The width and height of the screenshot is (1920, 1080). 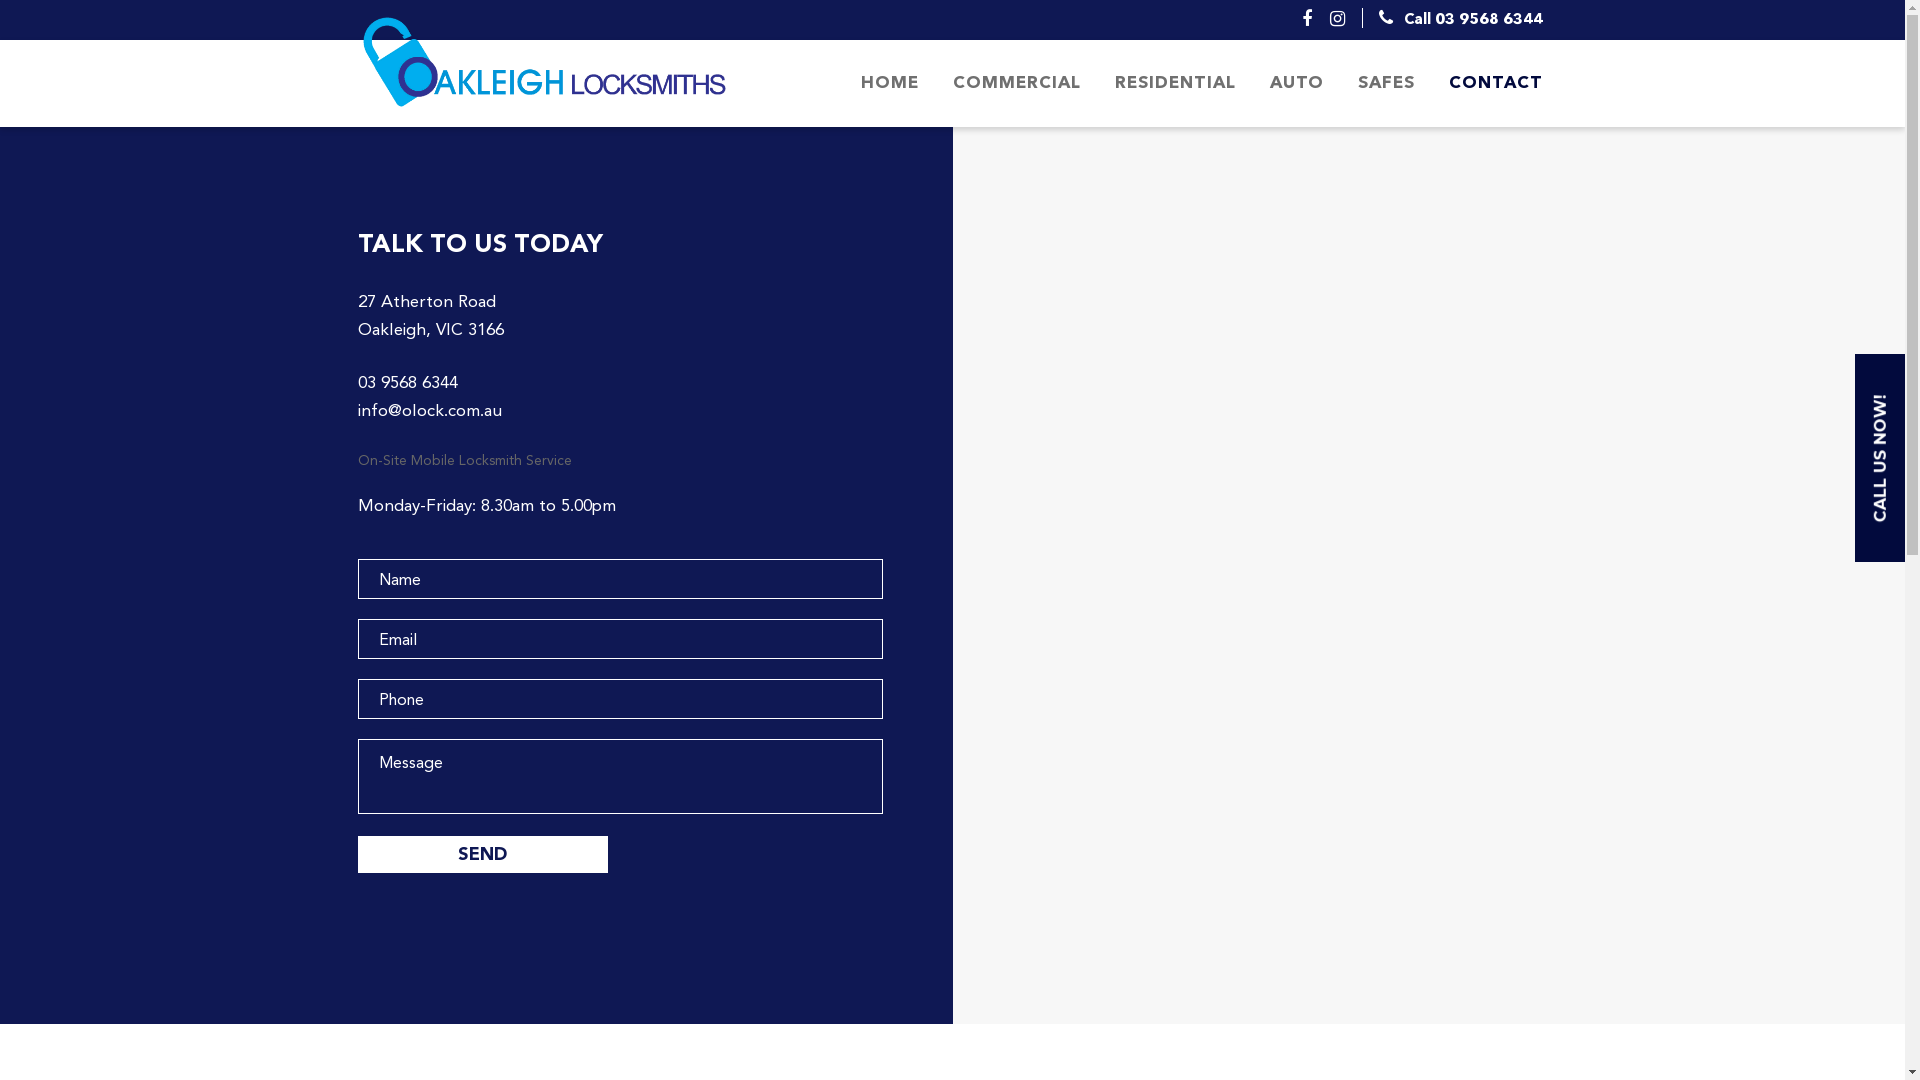 What do you see at coordinates (408, 382) in the screenshot?
I see `03 9568 6344` at bounding box center [408, 382].